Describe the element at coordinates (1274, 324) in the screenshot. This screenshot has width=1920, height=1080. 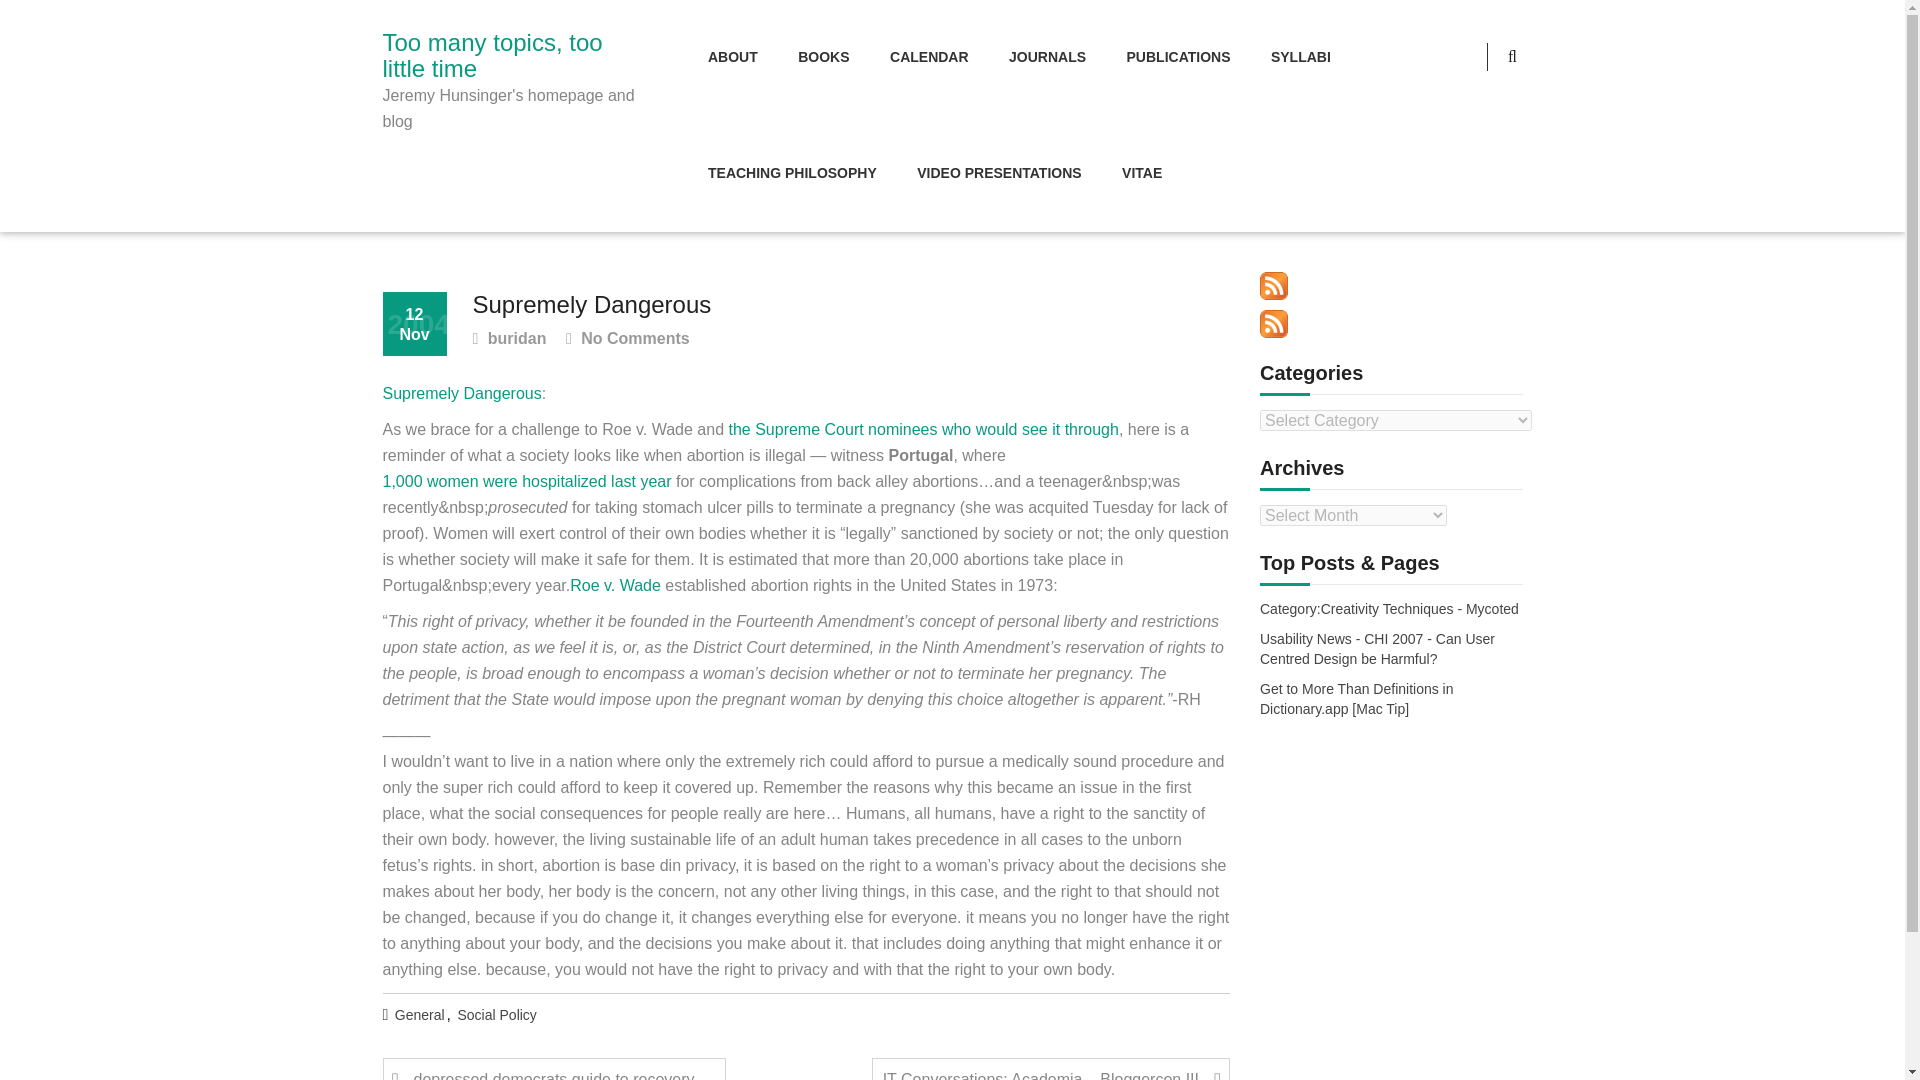
I see `Subscribe to comments` at that location.